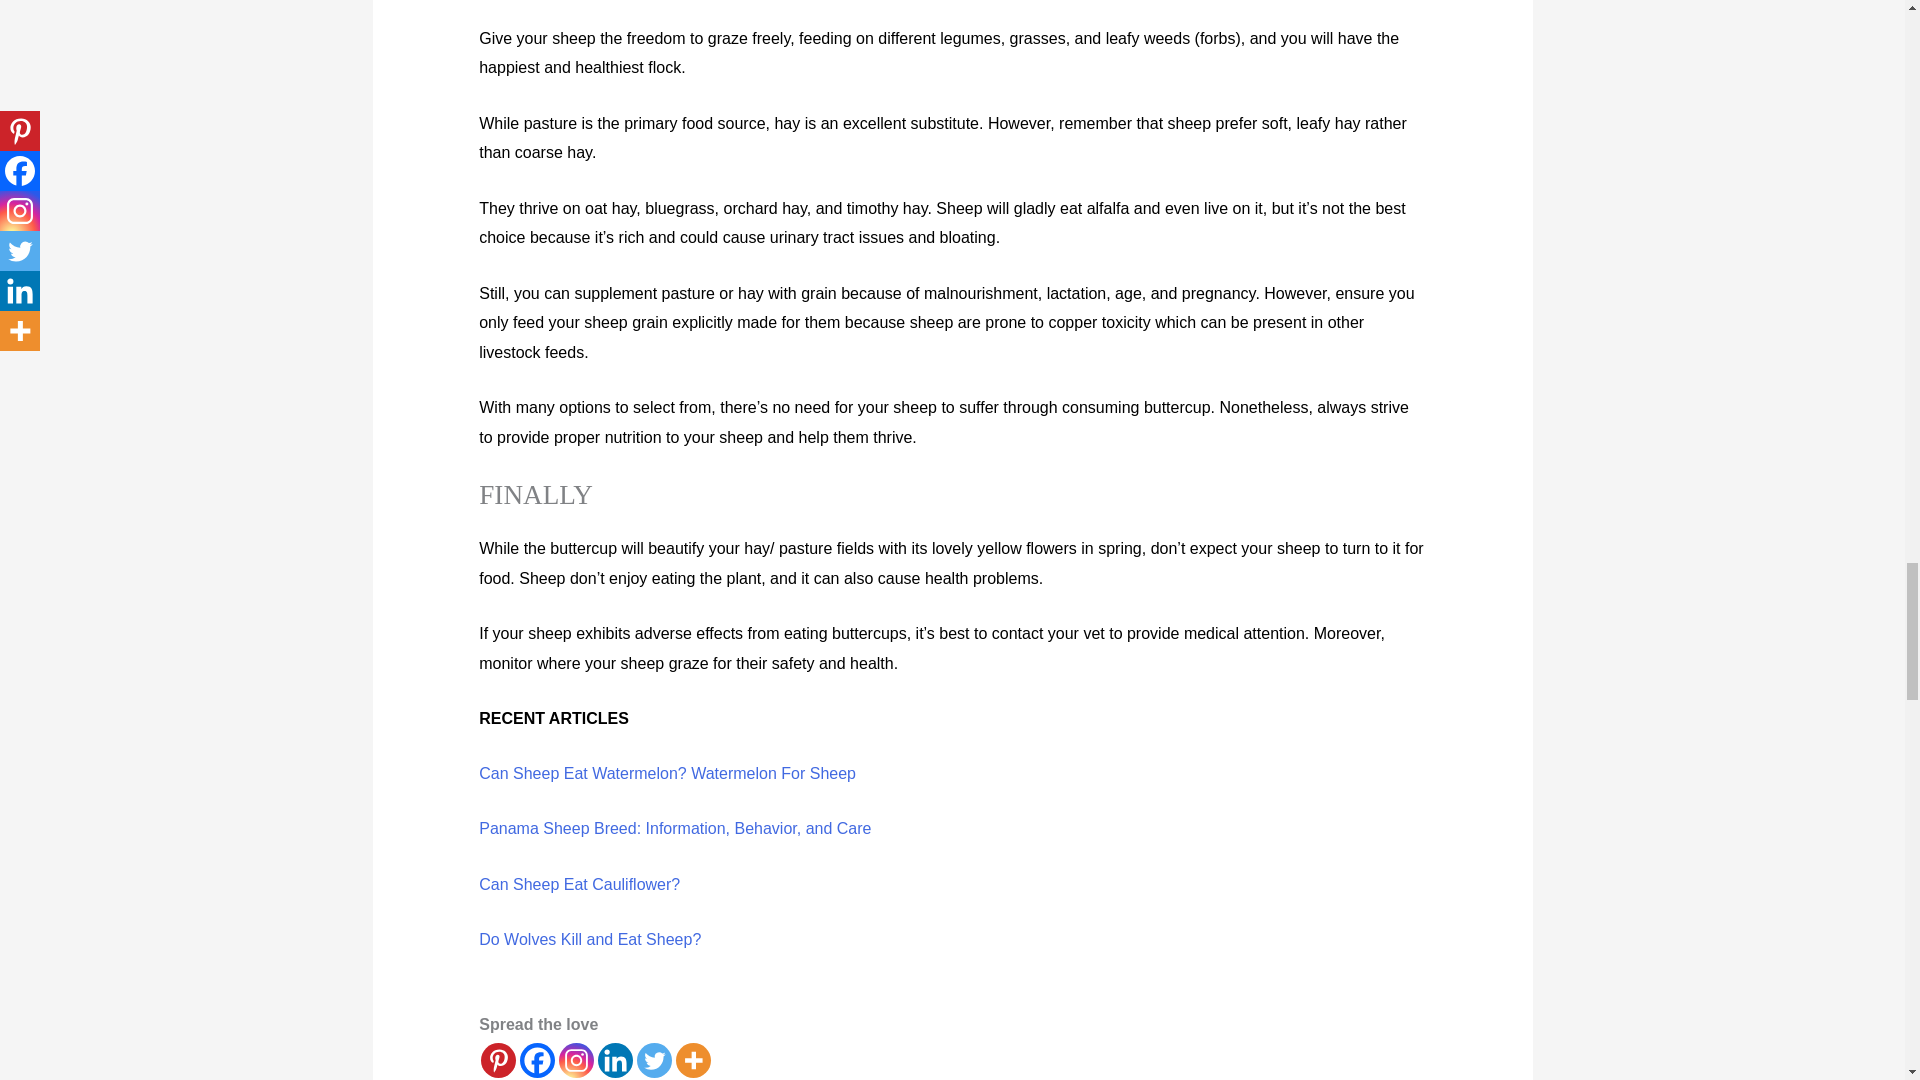 This screenshot has height=1080, width=1920. What do you see at coordinates (537, 1060) in the screenshot?
I see `Facebook` at bounding box center [537, 1060].